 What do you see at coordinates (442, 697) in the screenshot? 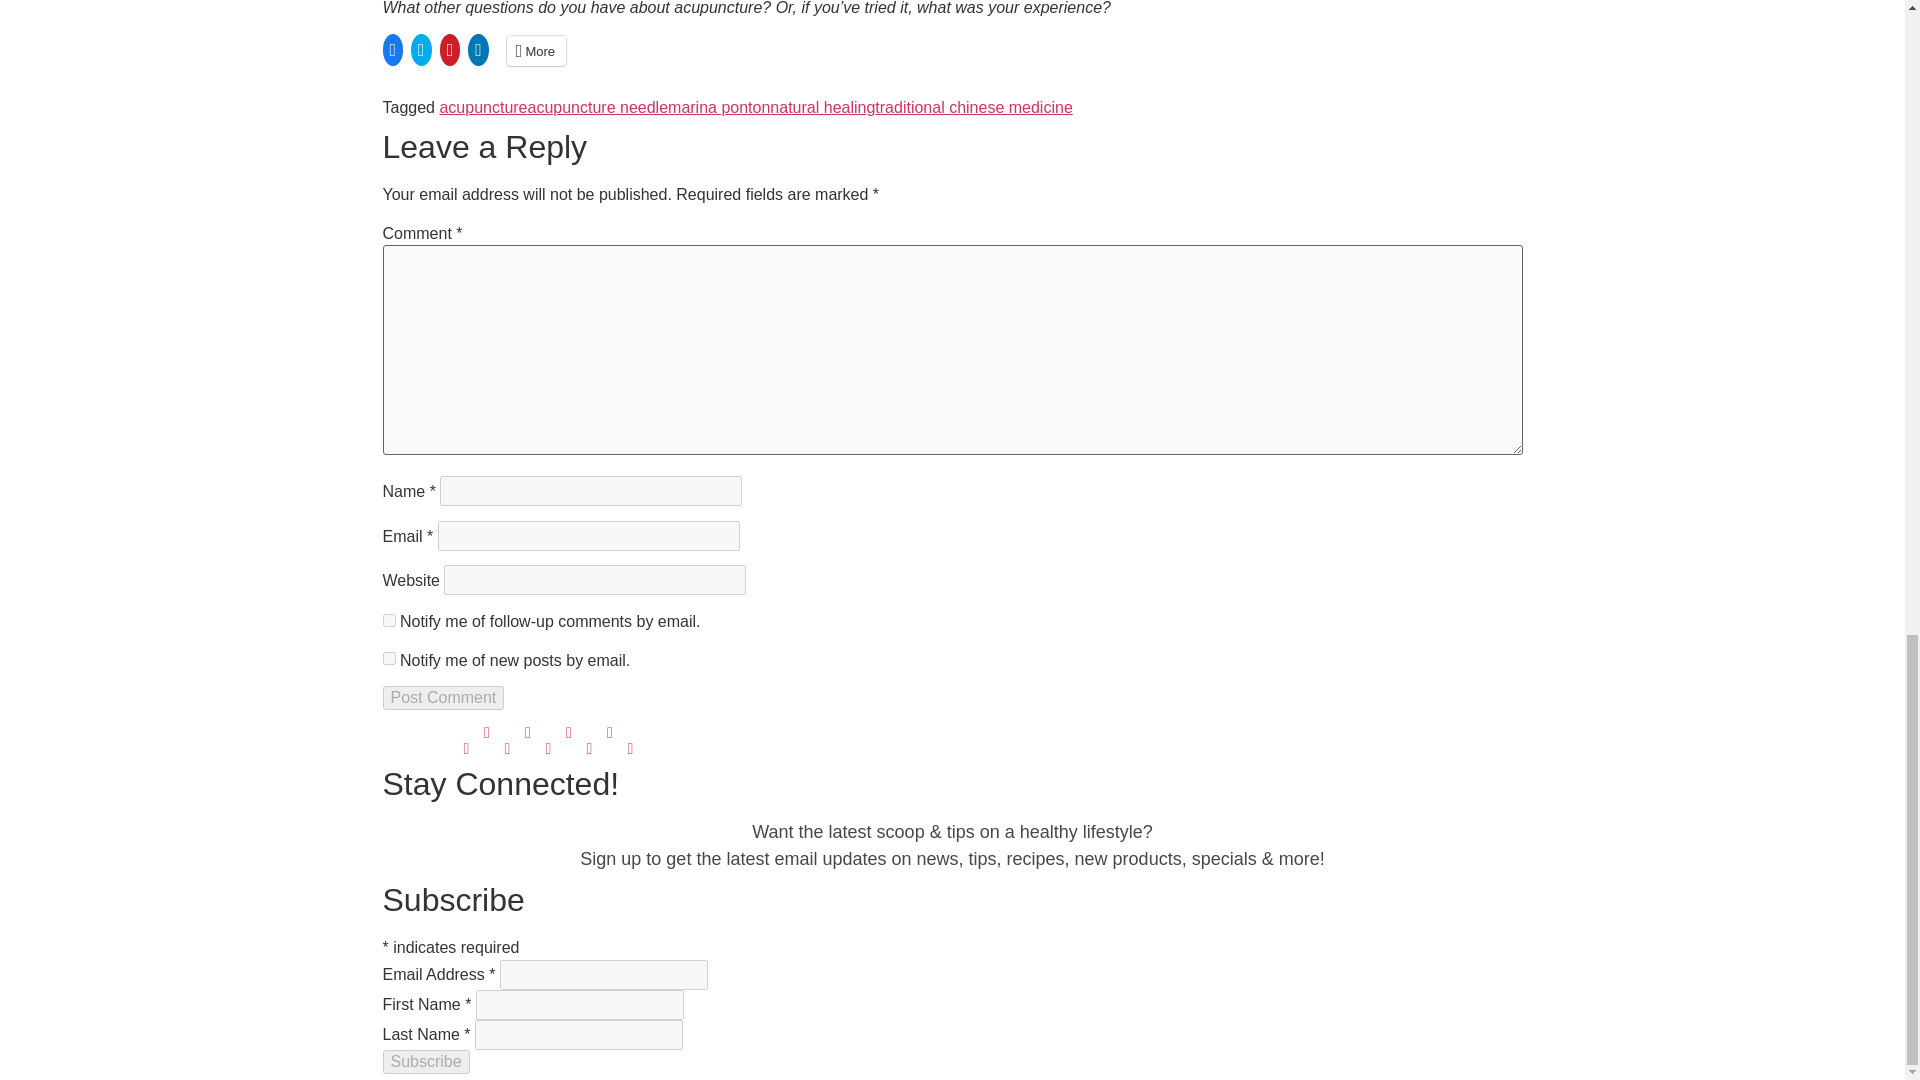
I see `Post Comment` at bounding box center [442, 697].